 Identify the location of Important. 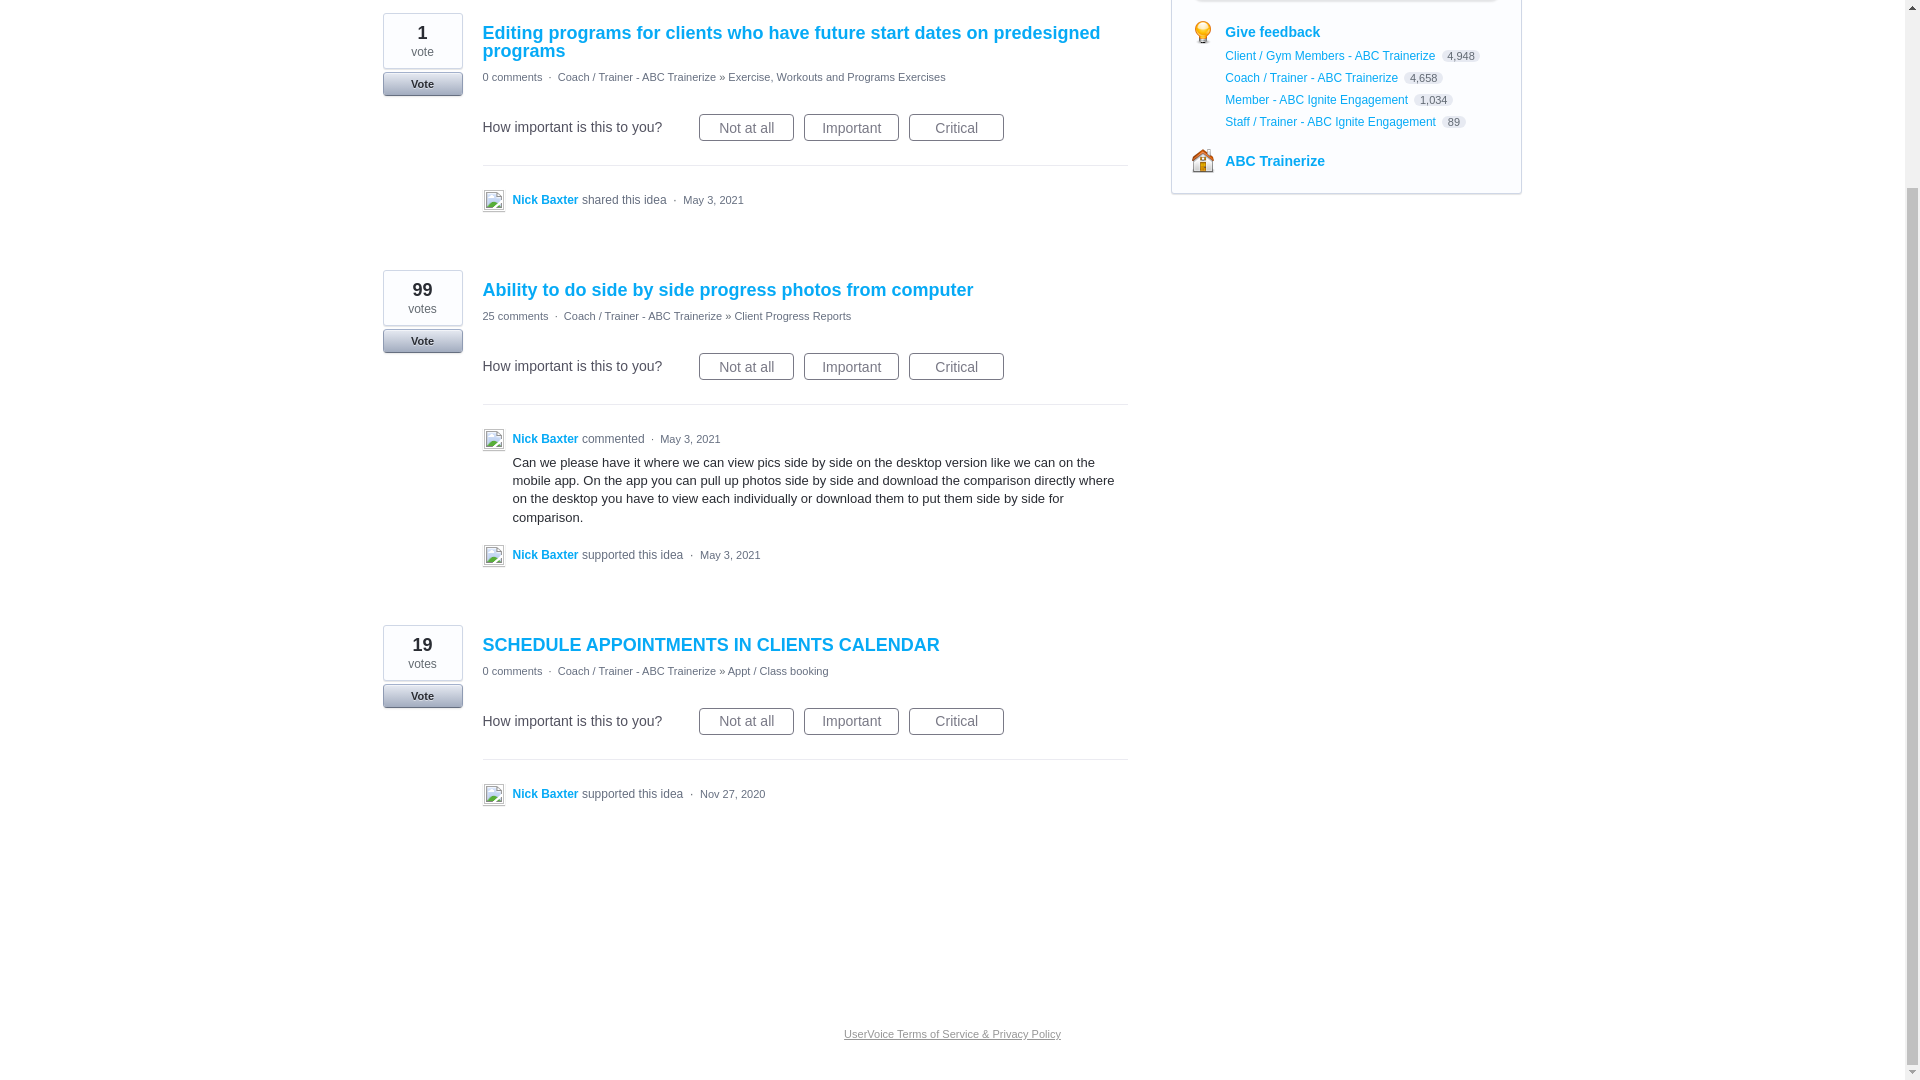
(851, 128).